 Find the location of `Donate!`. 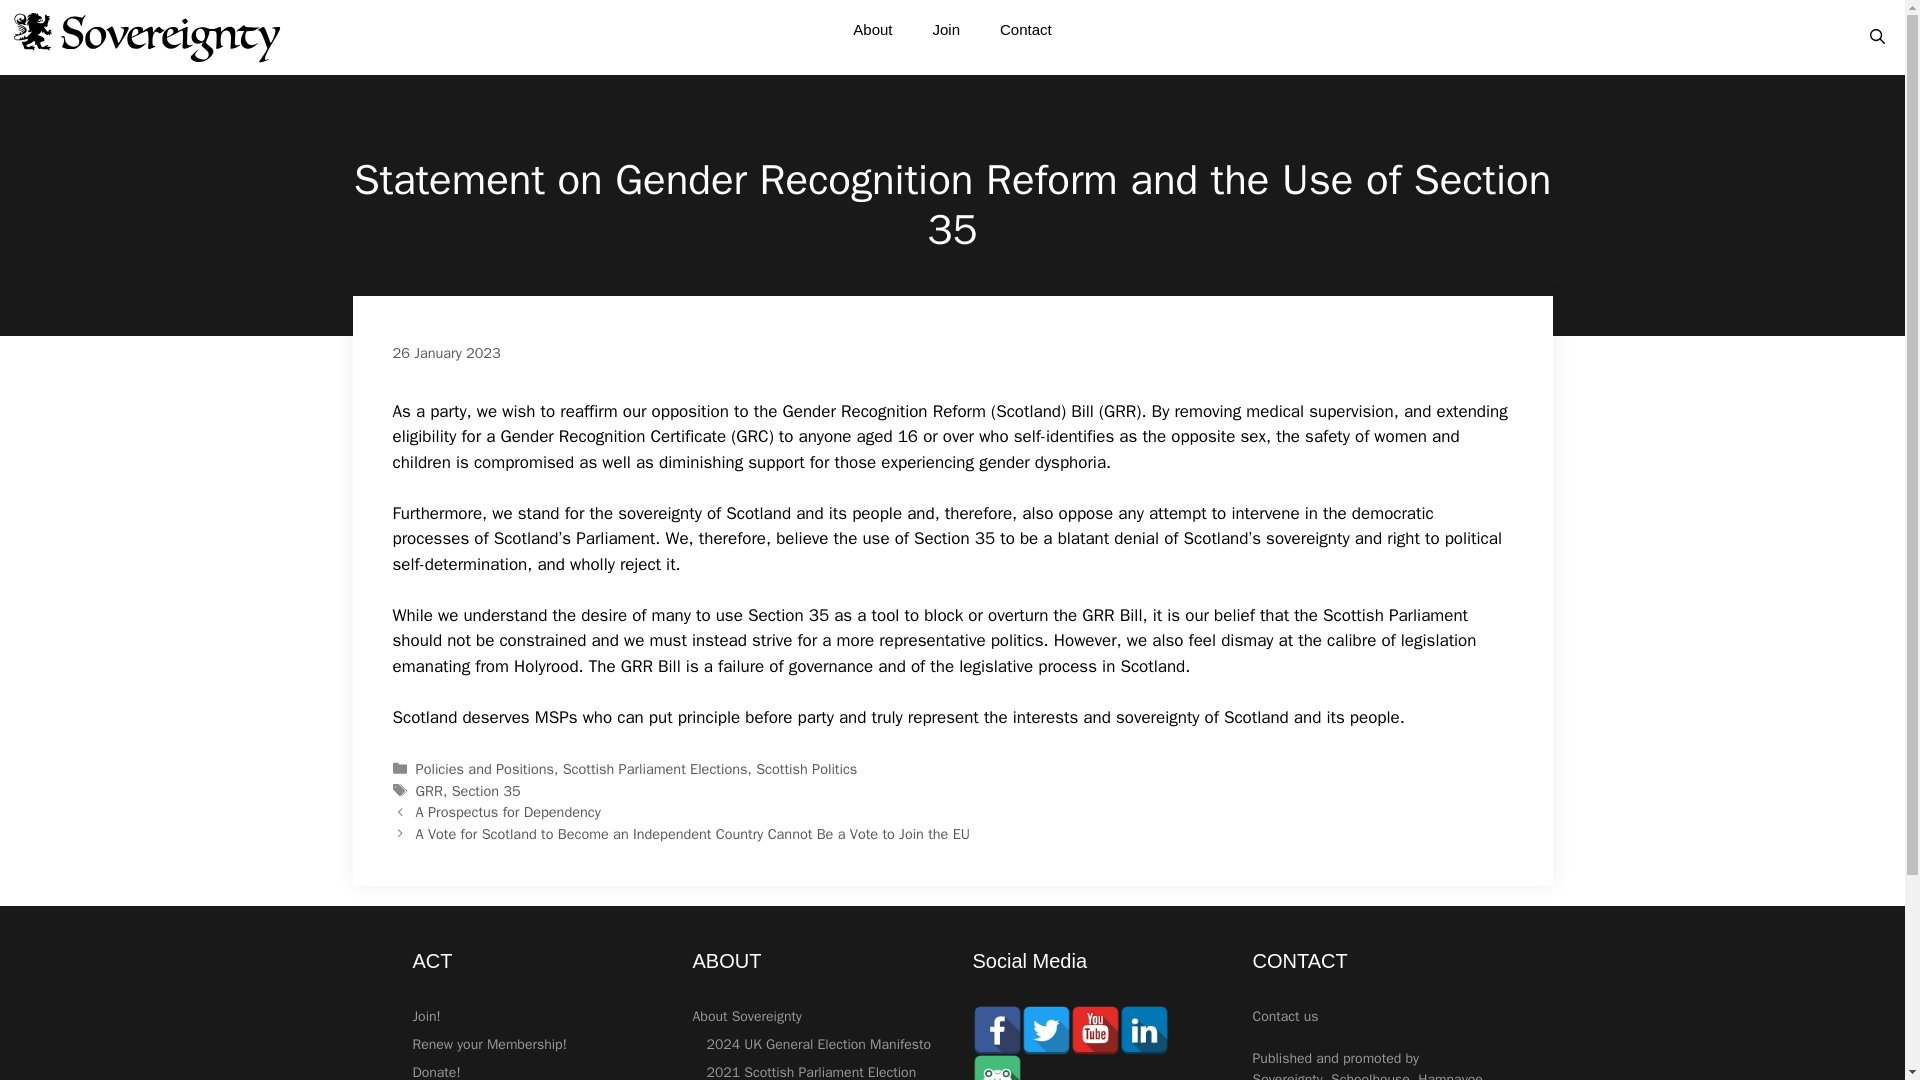

Donate! is located at coordinates (436, 1072).